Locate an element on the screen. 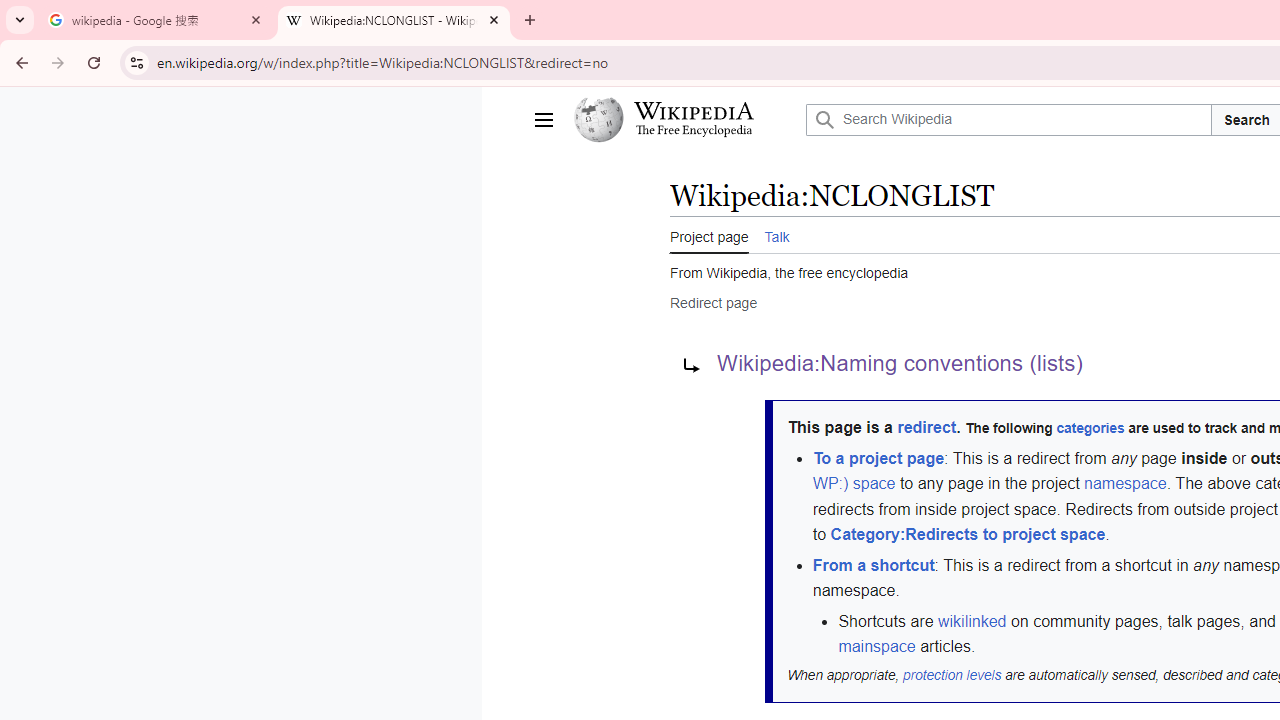 Image resolution: width=1280 pixels, height=720 pixels. Forward is located at coordinates (58, 62).